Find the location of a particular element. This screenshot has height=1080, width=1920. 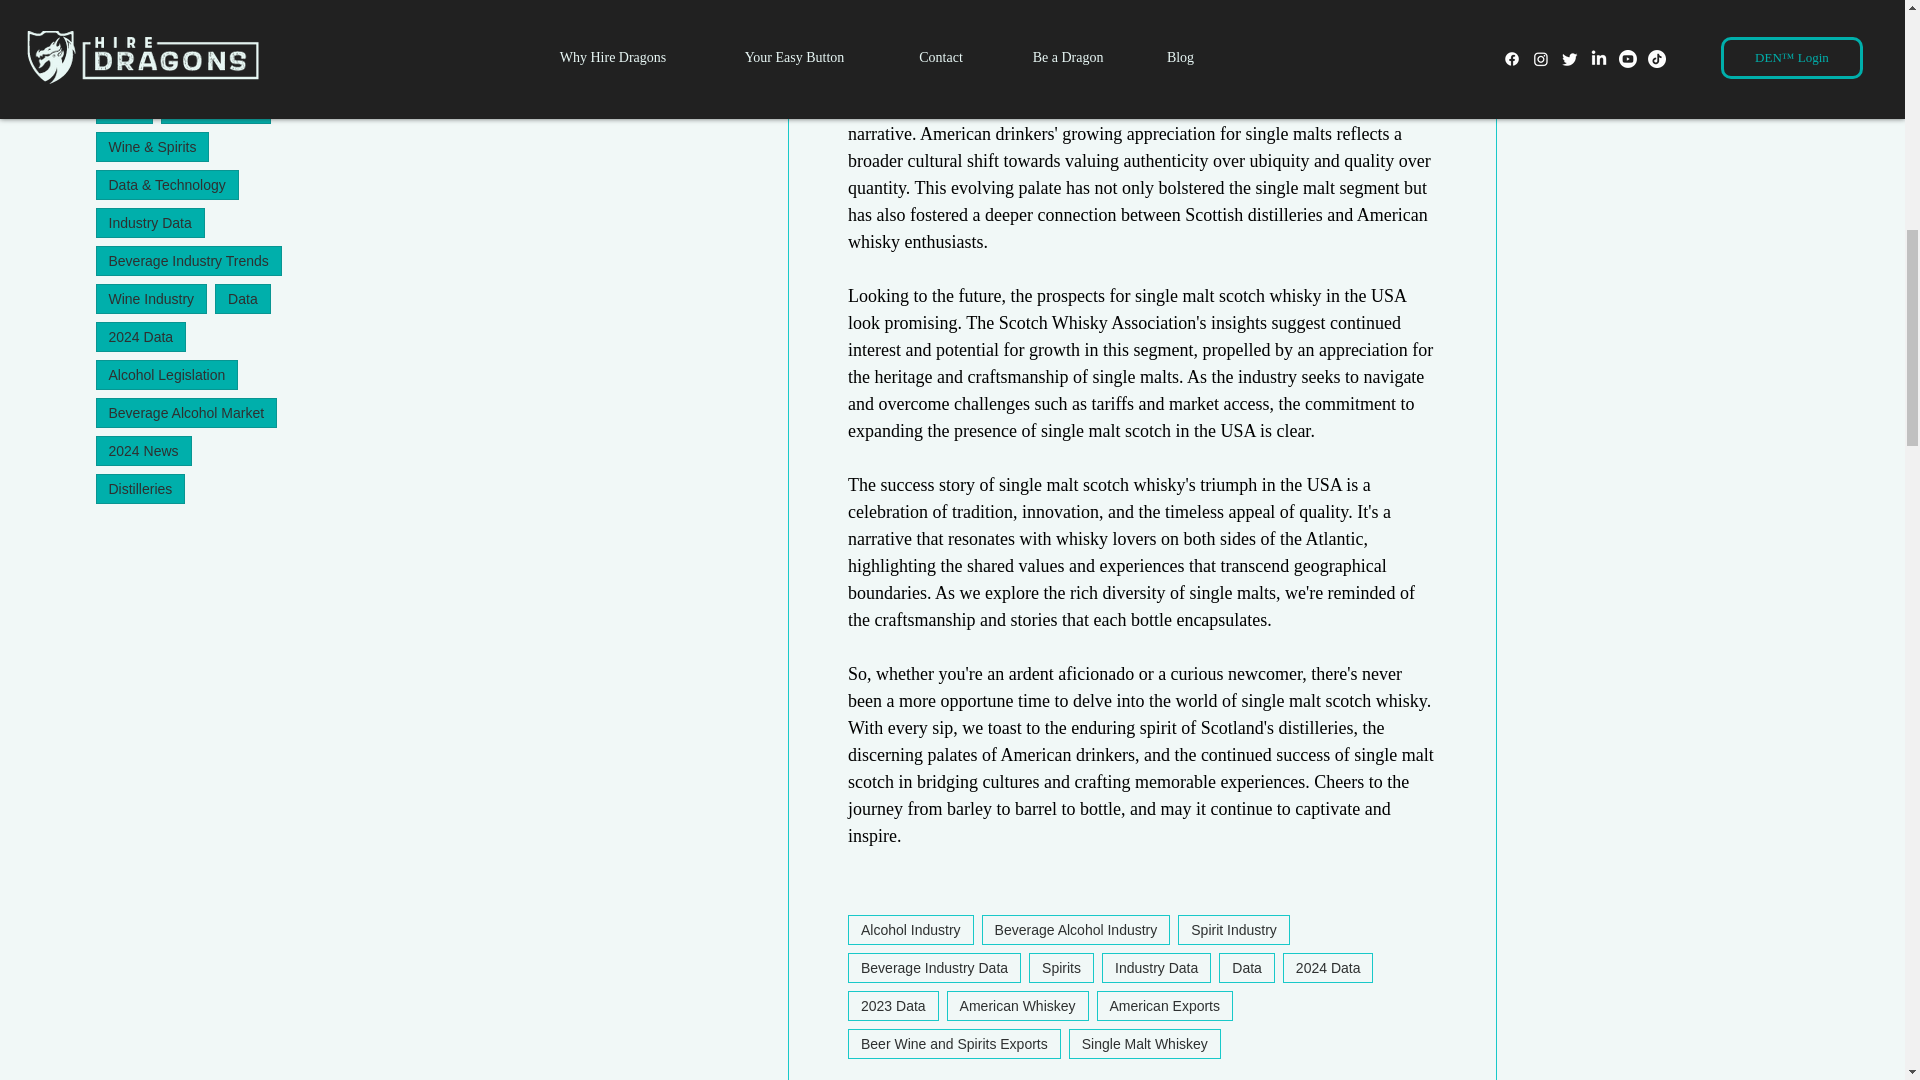

Distilleries is located at coordinates (141, 489).